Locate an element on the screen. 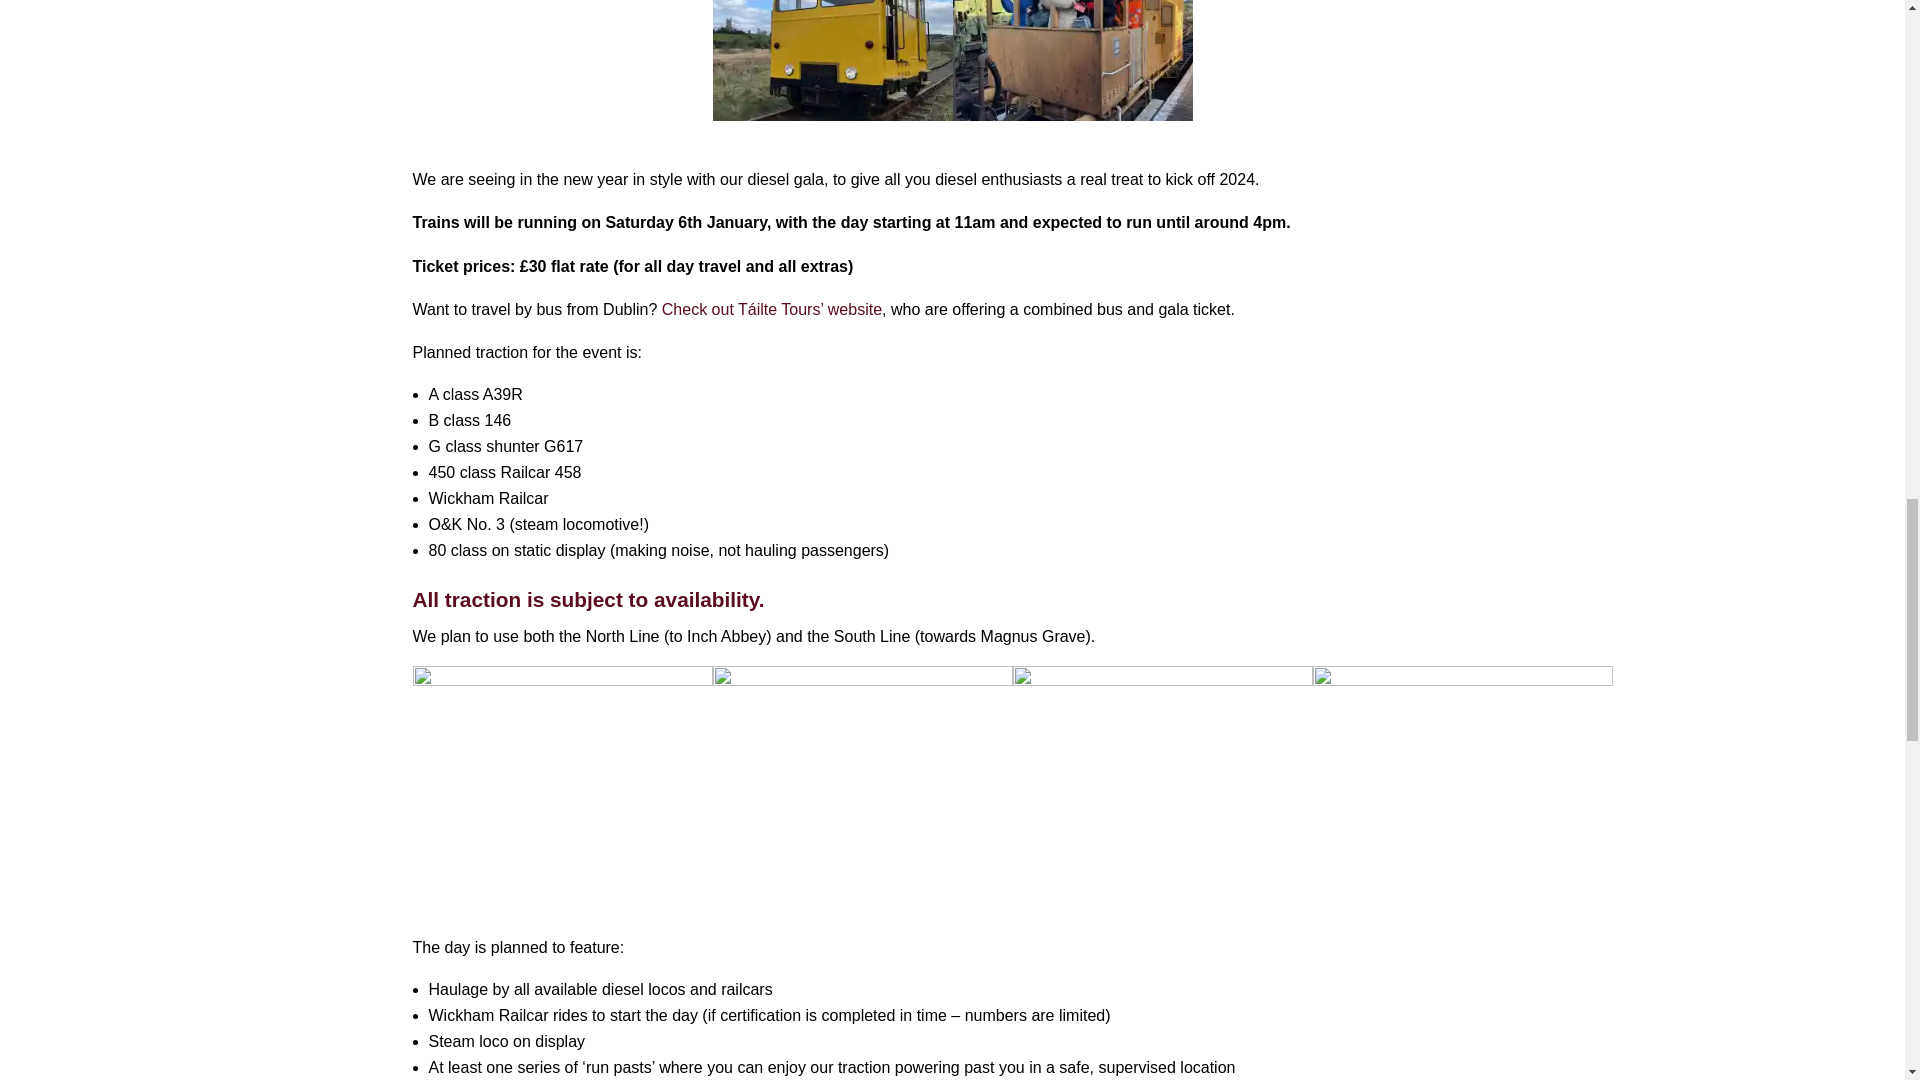 Image resolution: width=1920 pixels, height=1080 pixels. gala-12 is located at coordinates (562, 83).